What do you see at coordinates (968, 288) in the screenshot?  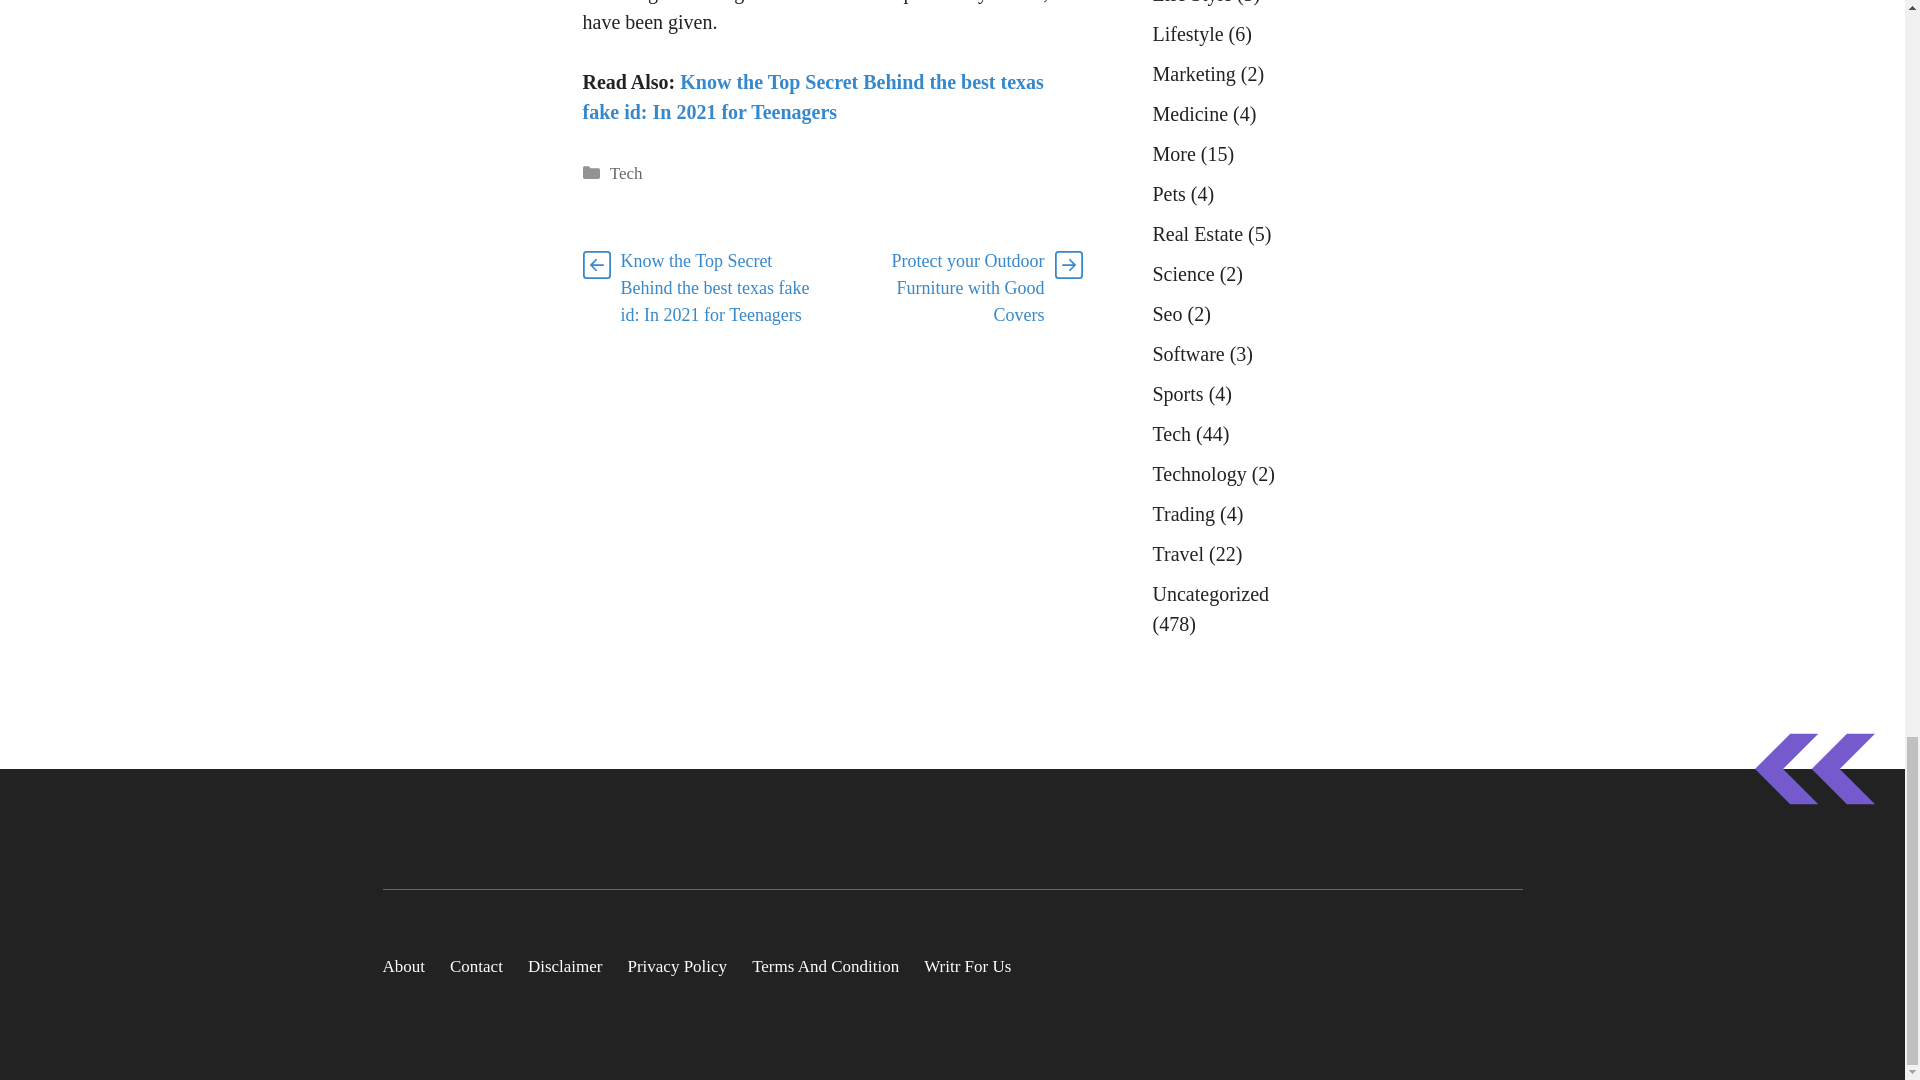 I see `Protect your Outdoor Furniture with Good Covers` at bounding box center [968, 288].